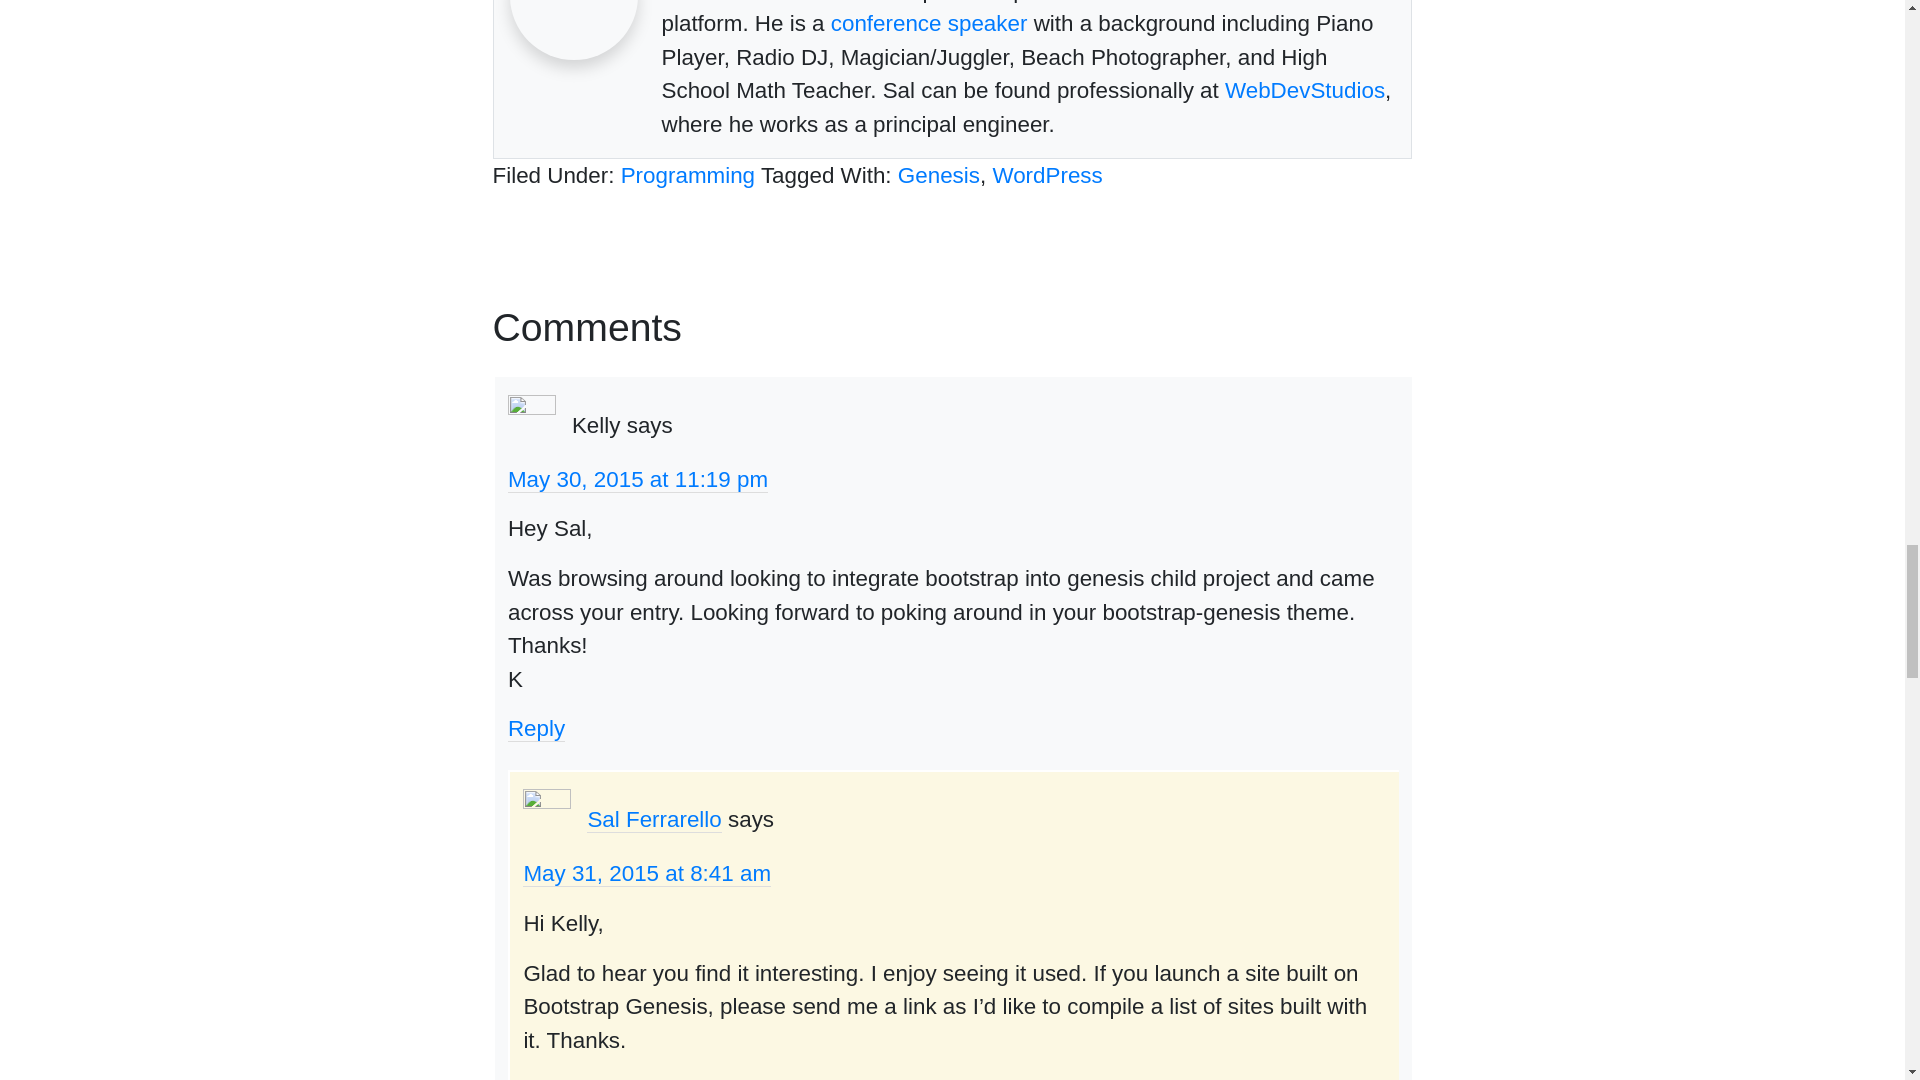 The height and width of the screenshot is (1080, 1920). I want to click on Sal Ferrarello, so click(654, 819).